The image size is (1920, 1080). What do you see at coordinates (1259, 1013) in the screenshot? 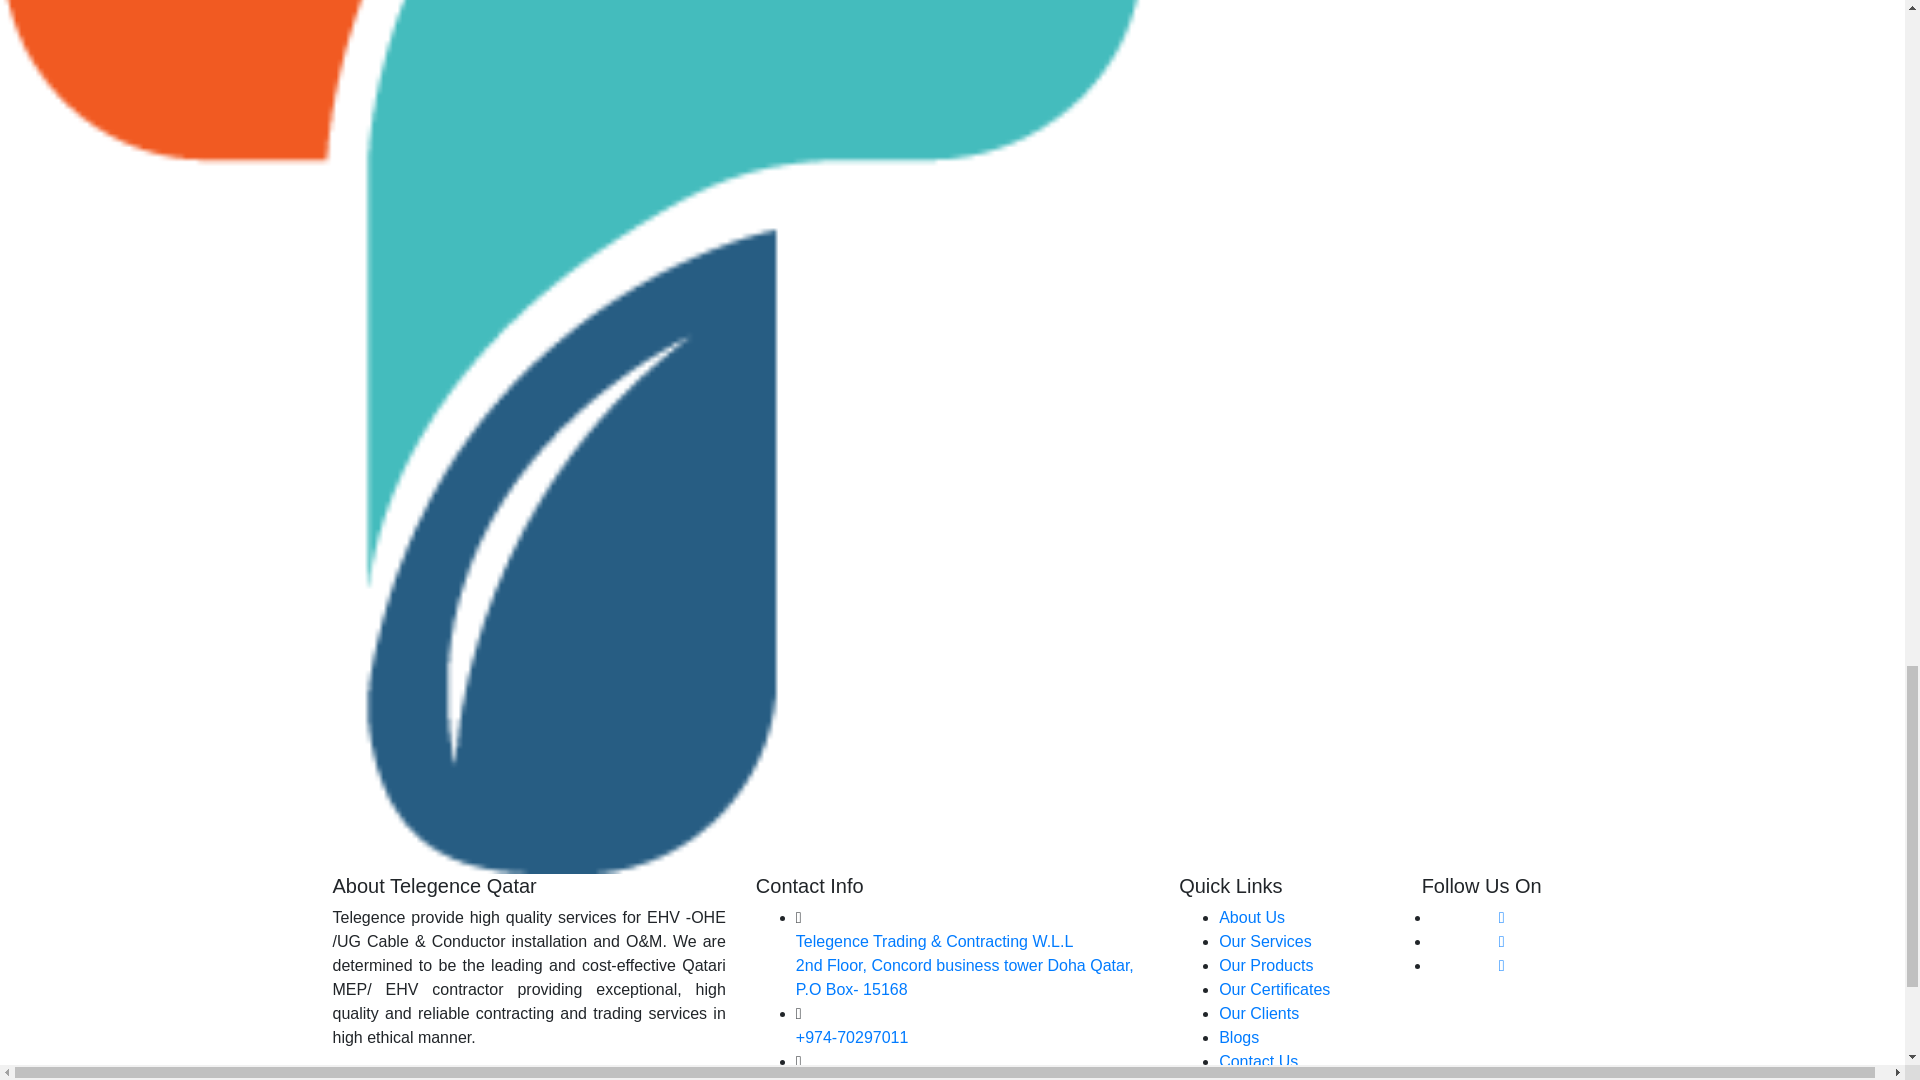
I see `Our Clients` at bounding box center [1259, 1013].